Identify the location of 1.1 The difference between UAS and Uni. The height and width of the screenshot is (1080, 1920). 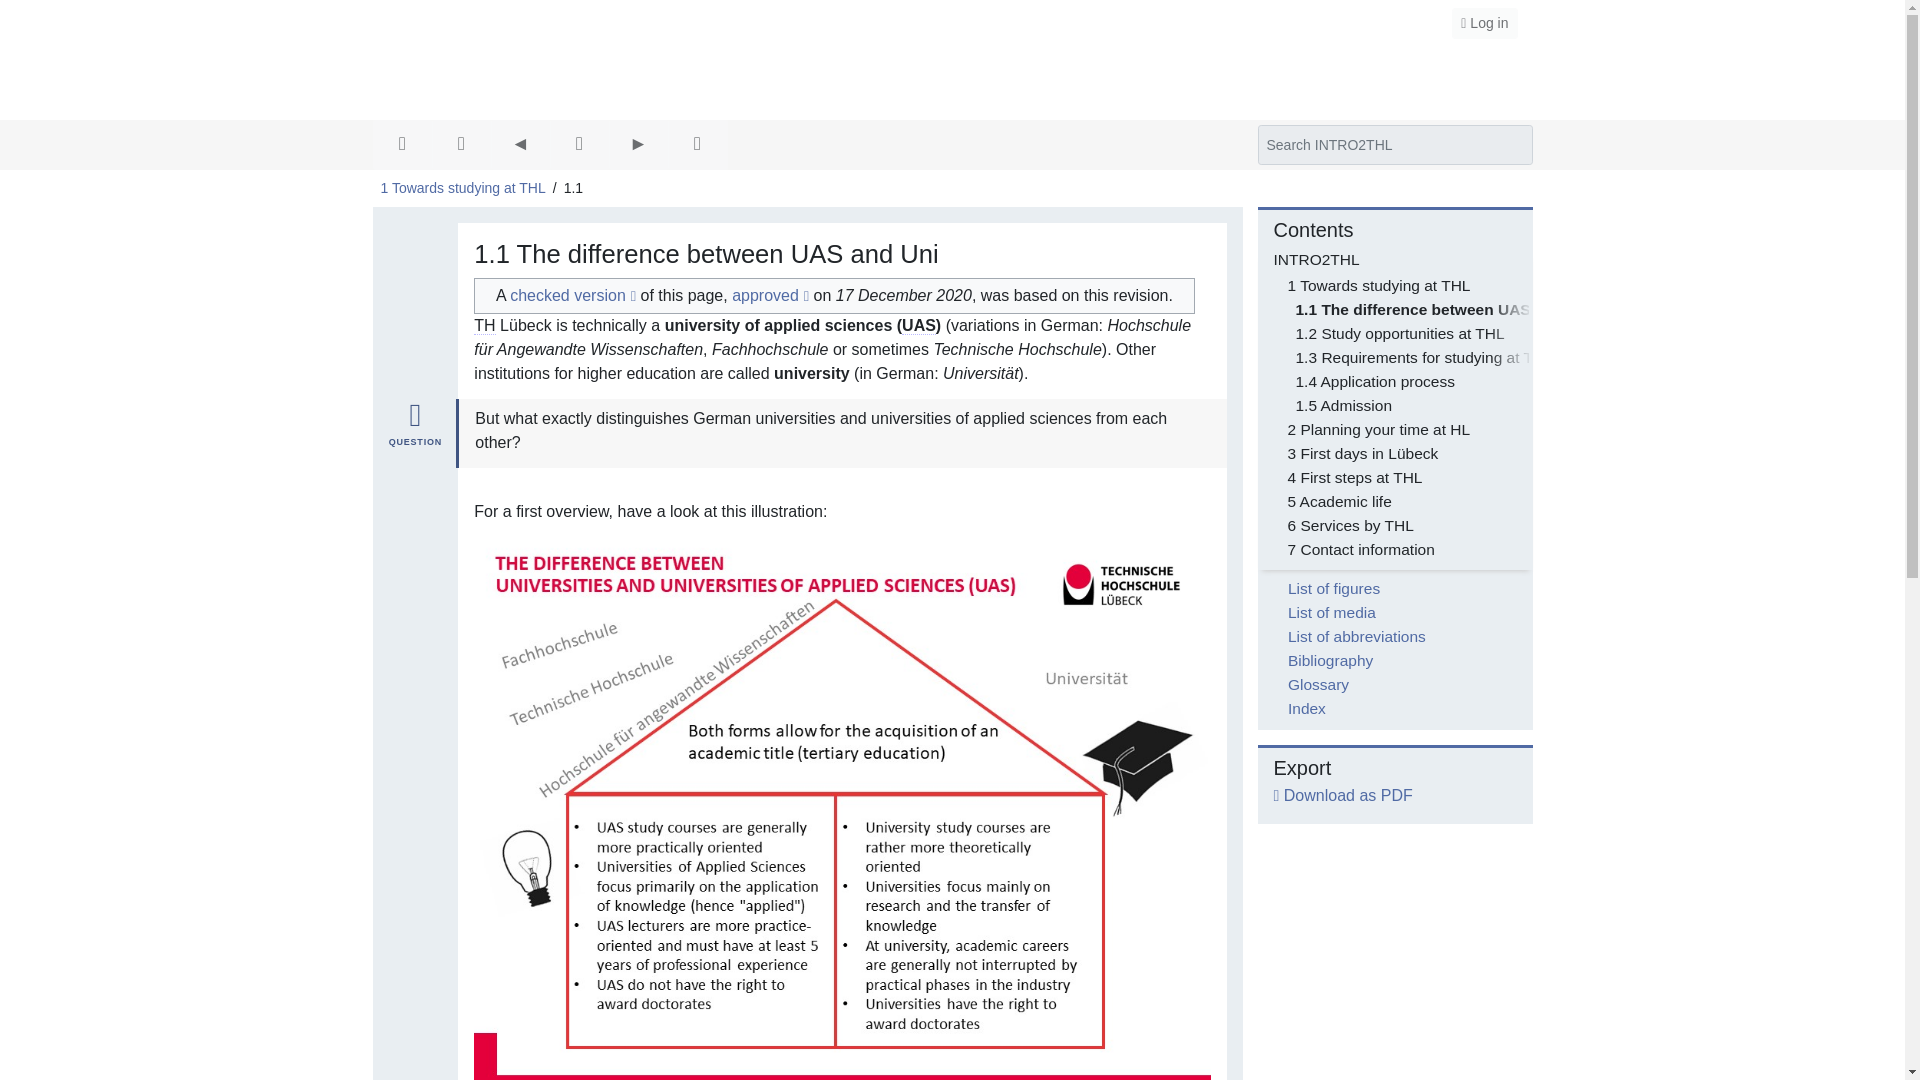
(1444, 309).